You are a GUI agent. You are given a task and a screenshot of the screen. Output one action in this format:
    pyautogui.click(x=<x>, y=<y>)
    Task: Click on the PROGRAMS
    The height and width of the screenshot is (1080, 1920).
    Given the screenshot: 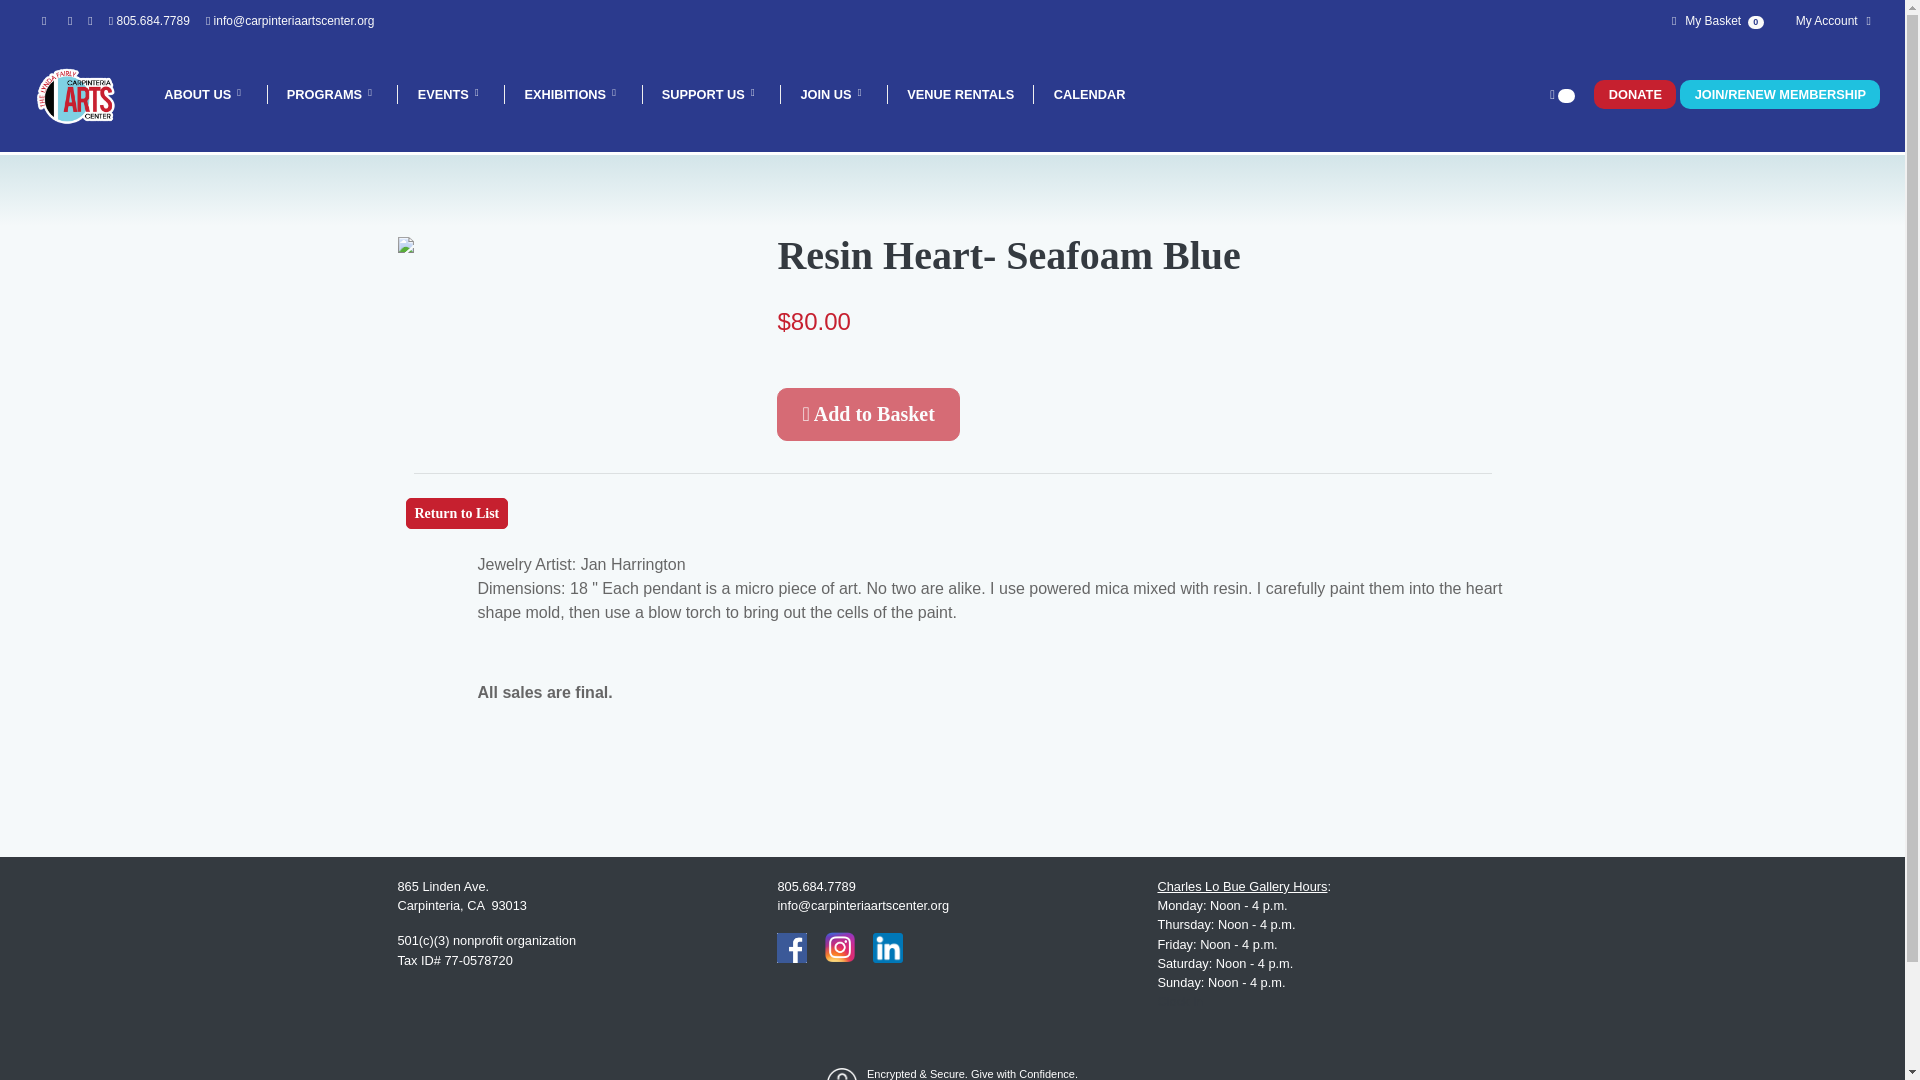 What is the action you would take?
    pyautogui.click(x=334, y=94)
    